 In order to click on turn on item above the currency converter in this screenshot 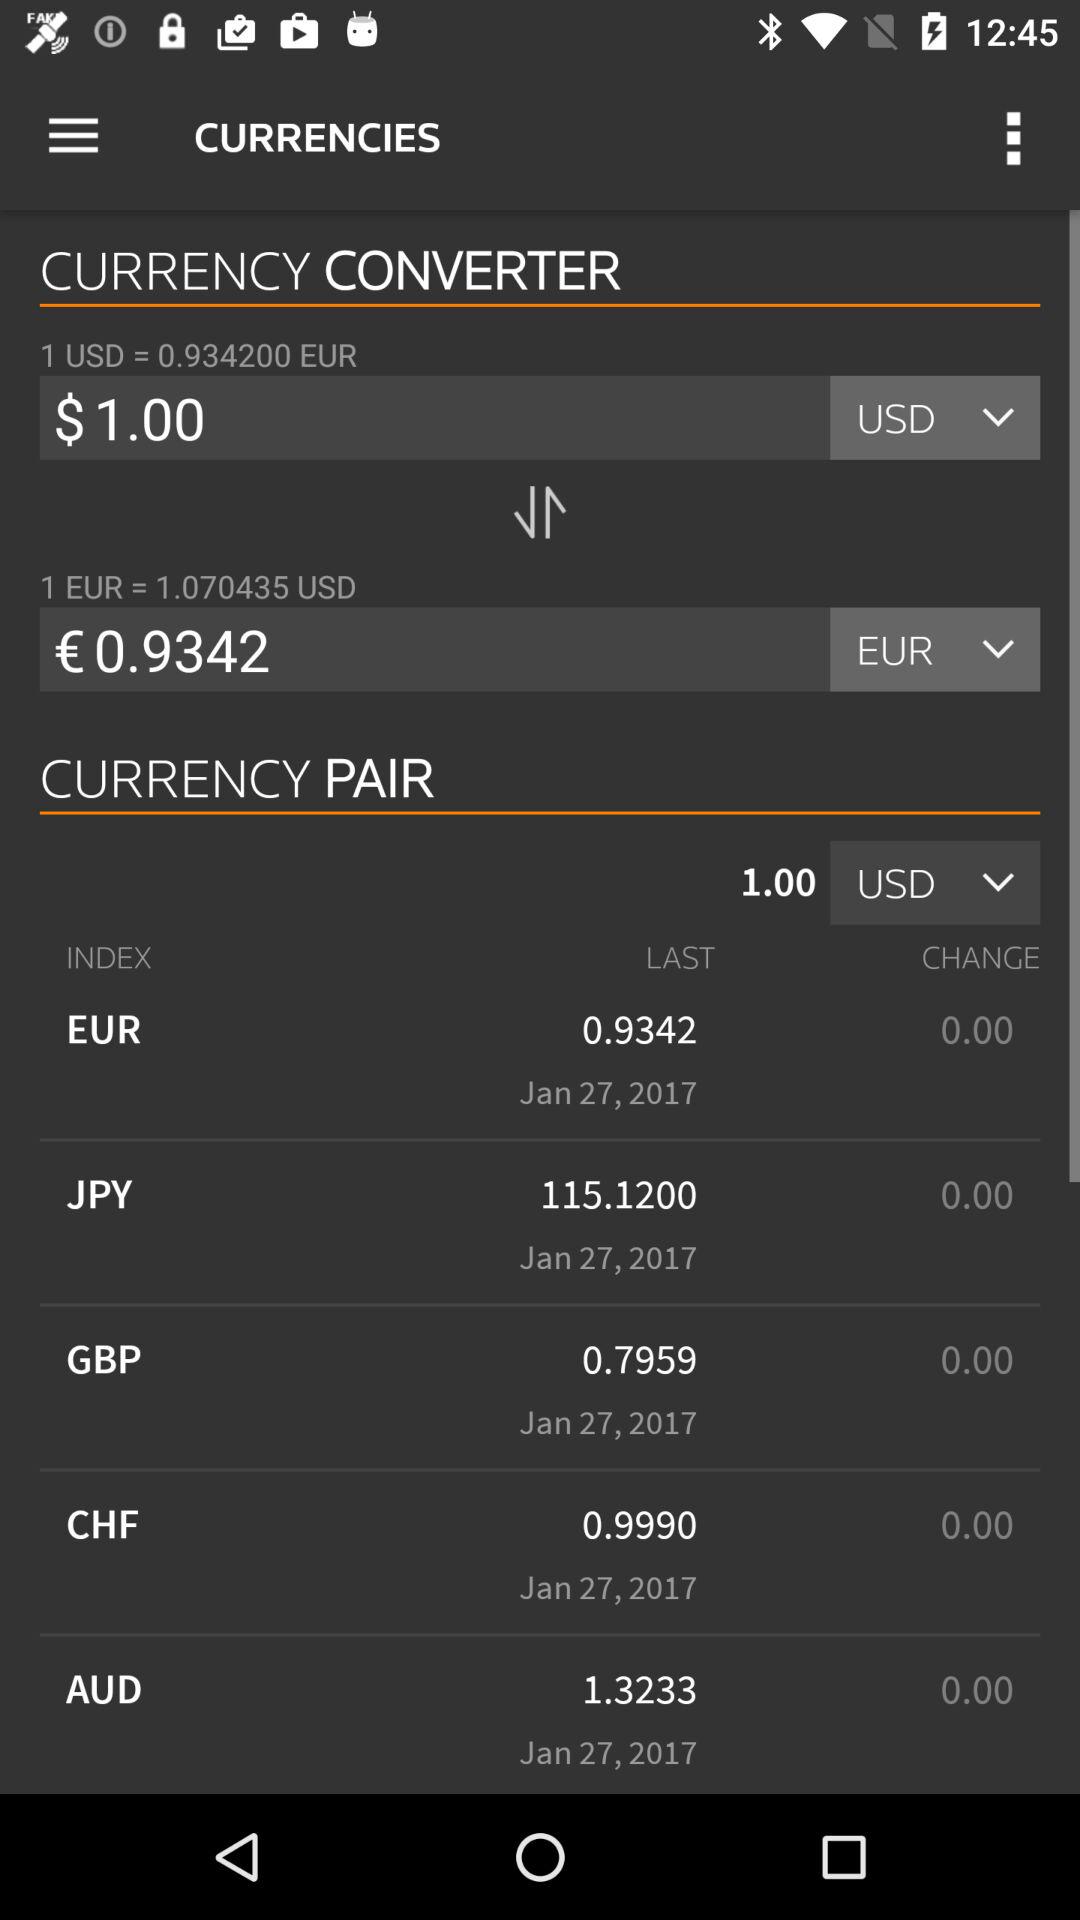, I will do `click(1016, 136)`.